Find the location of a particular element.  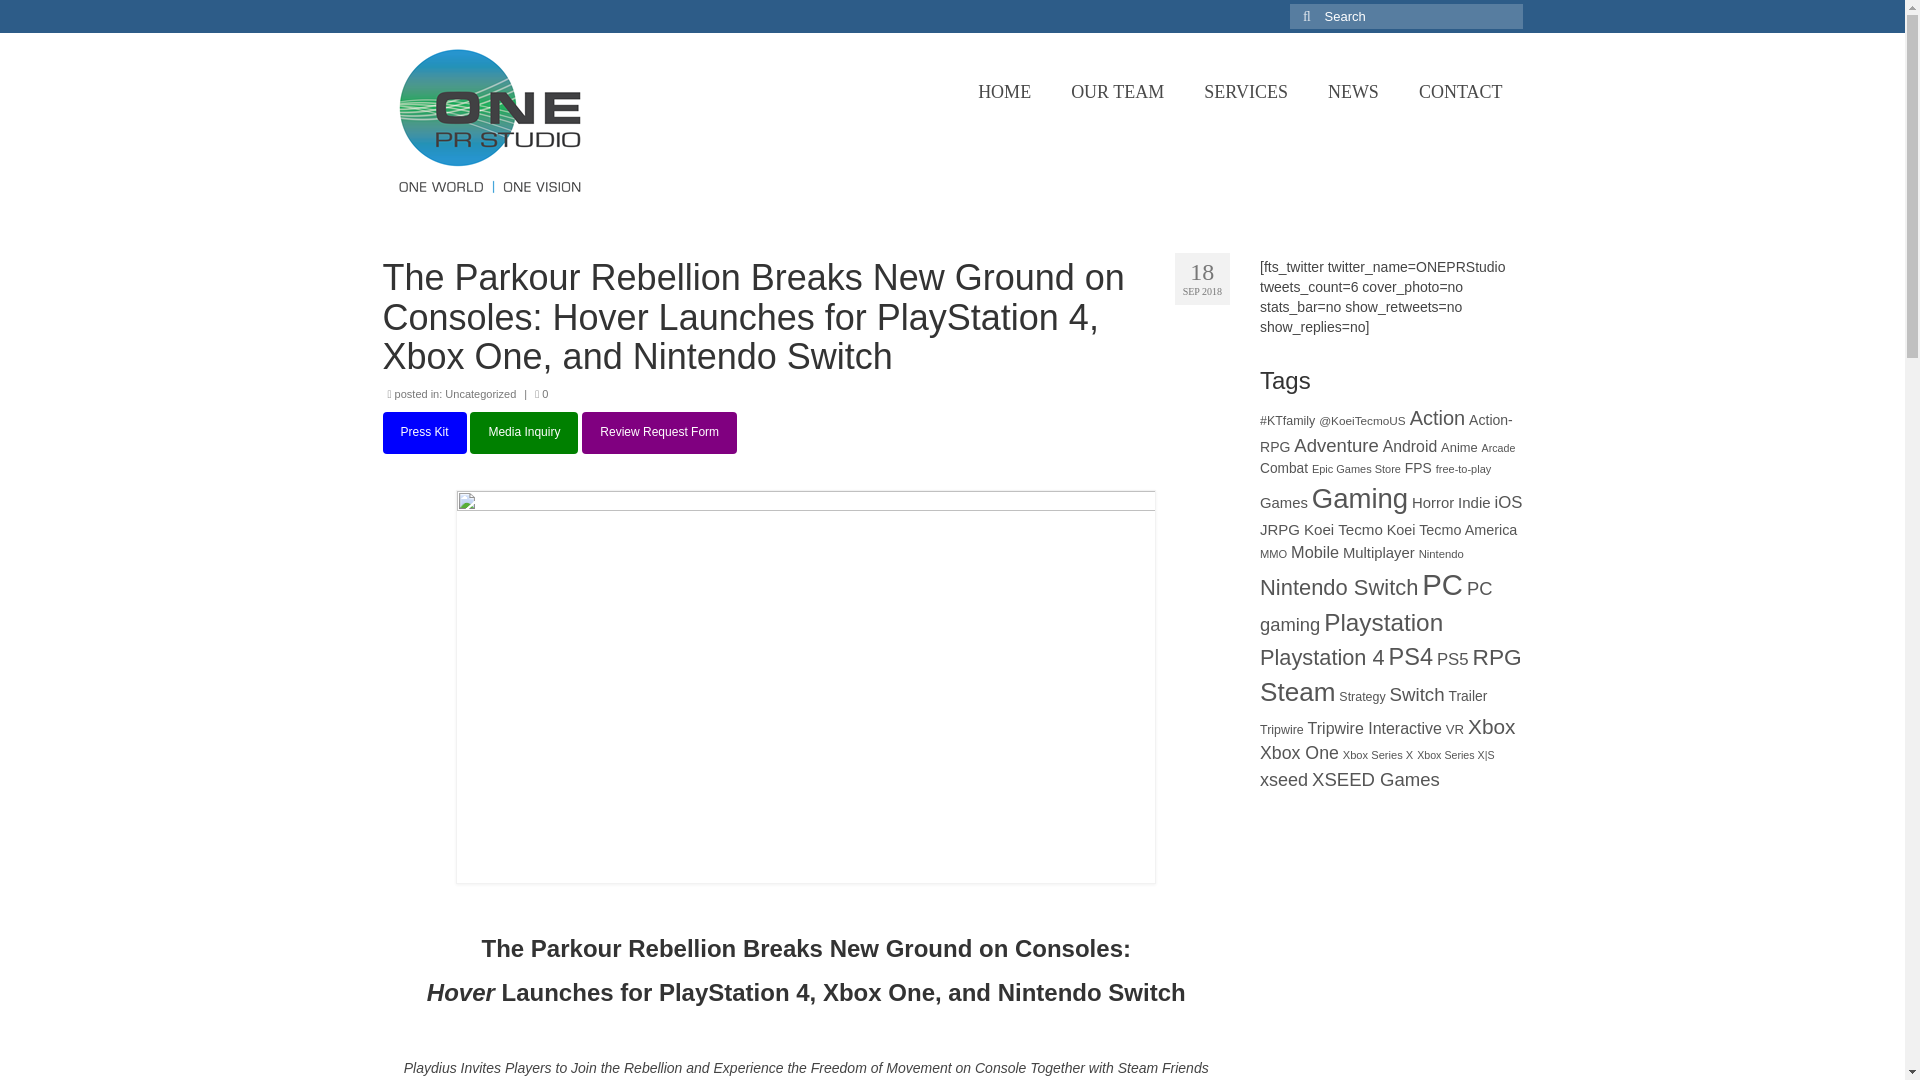

SERVICES is located at coordinates (1246, 92).